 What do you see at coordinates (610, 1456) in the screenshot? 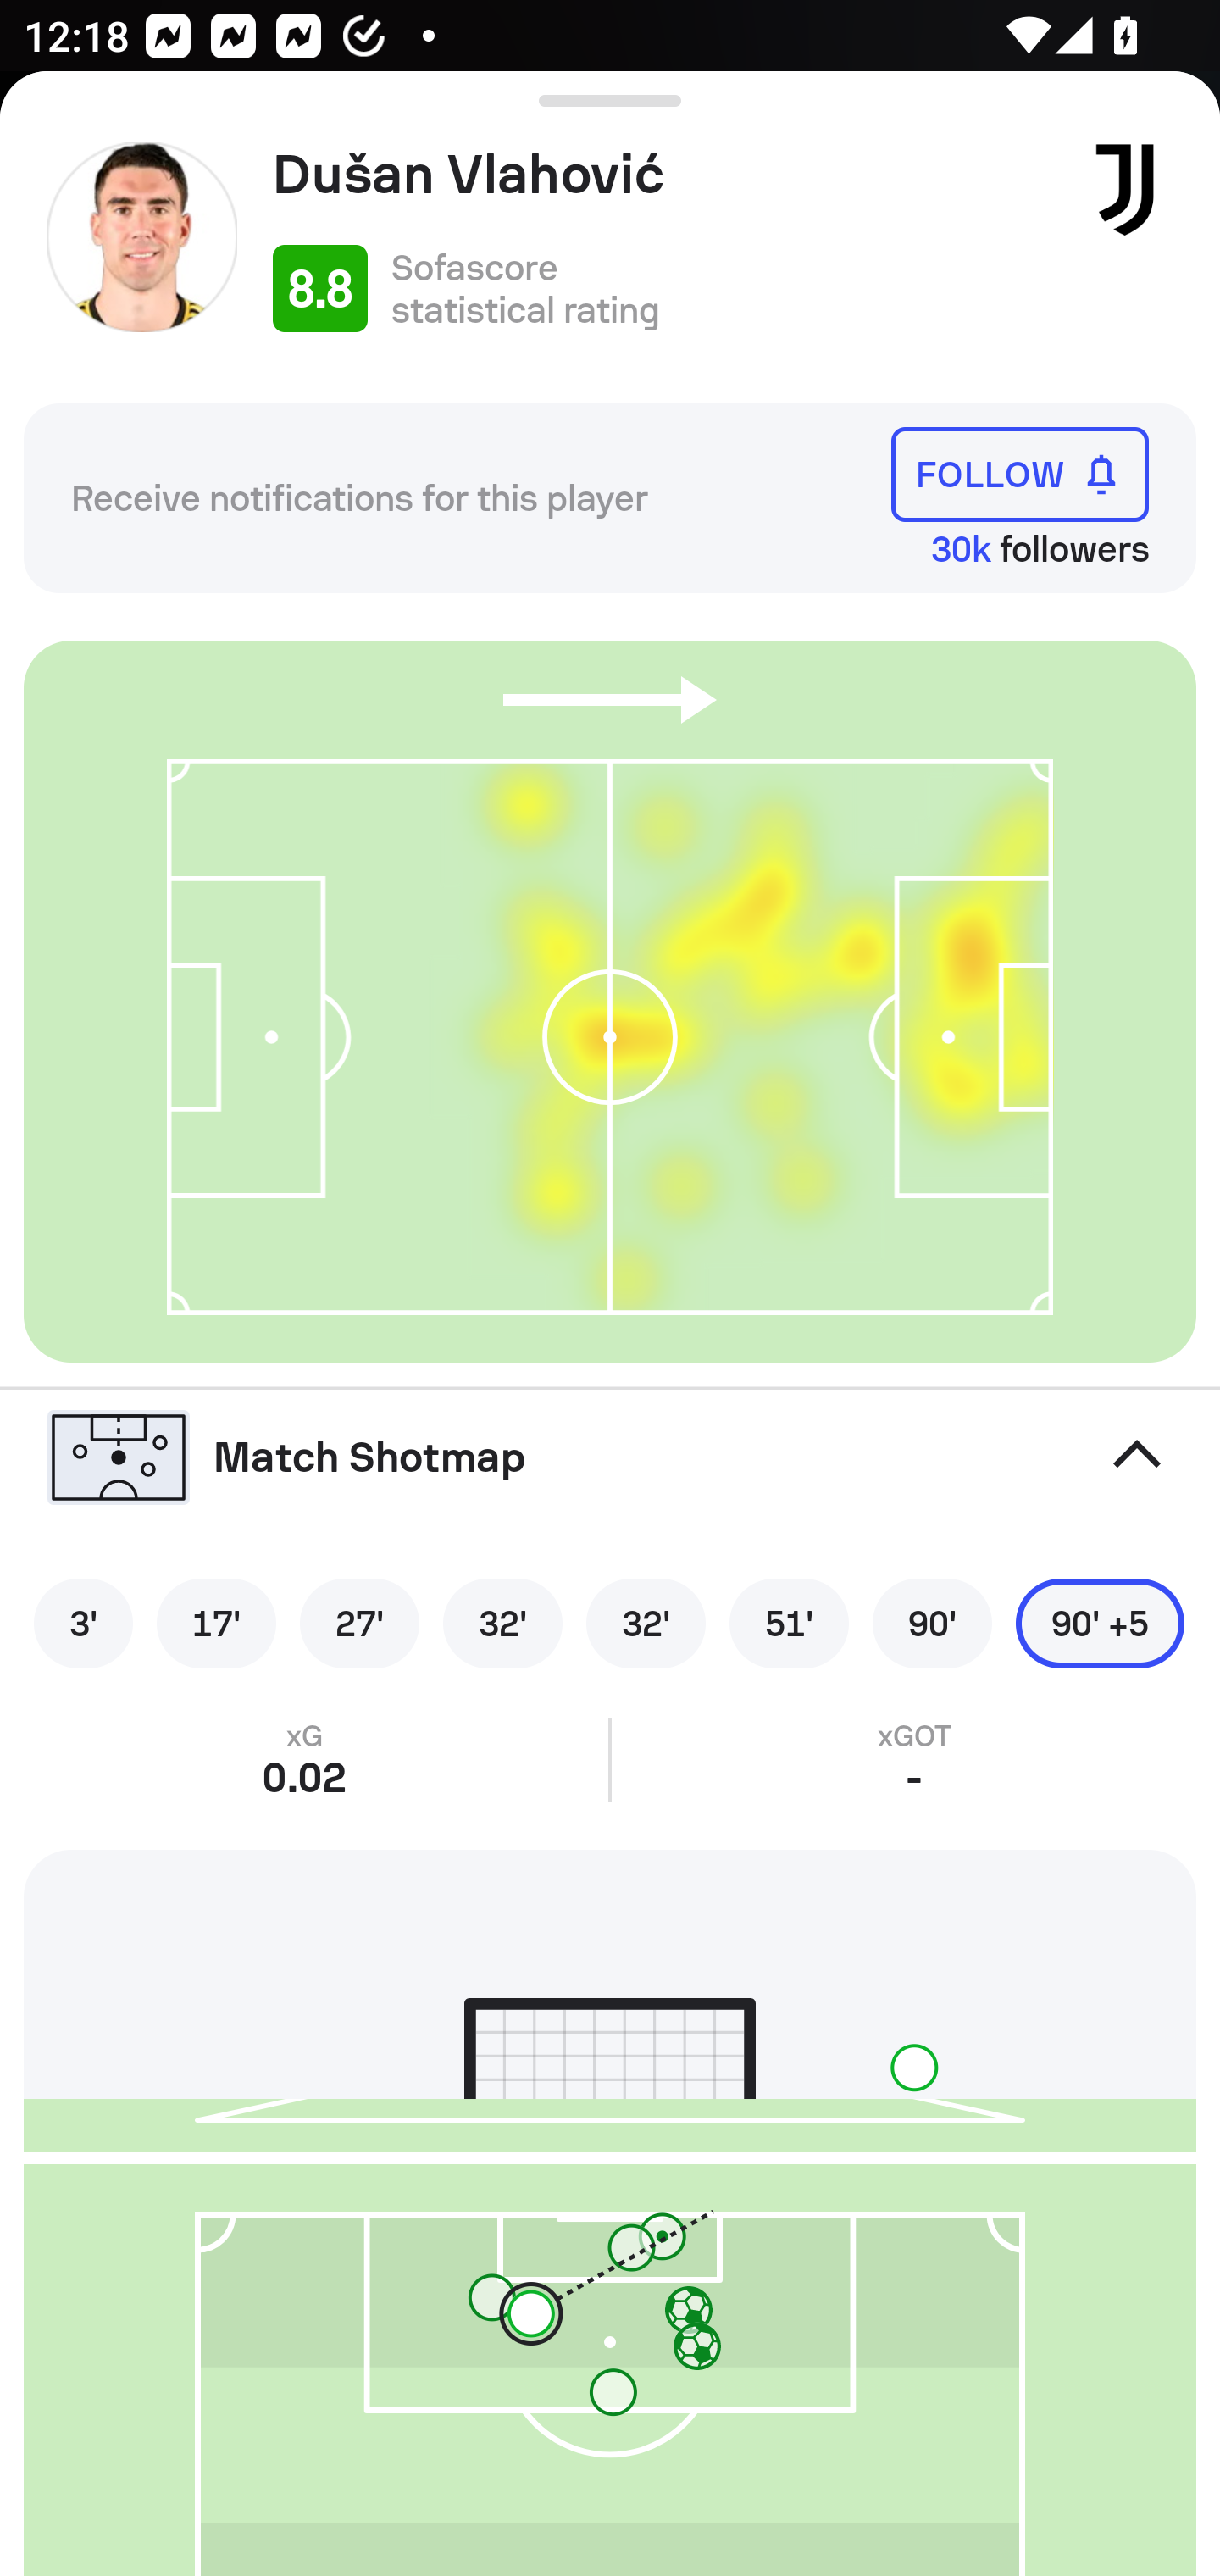
I see `Match Shotmap` at bounding box center [610, 1456].